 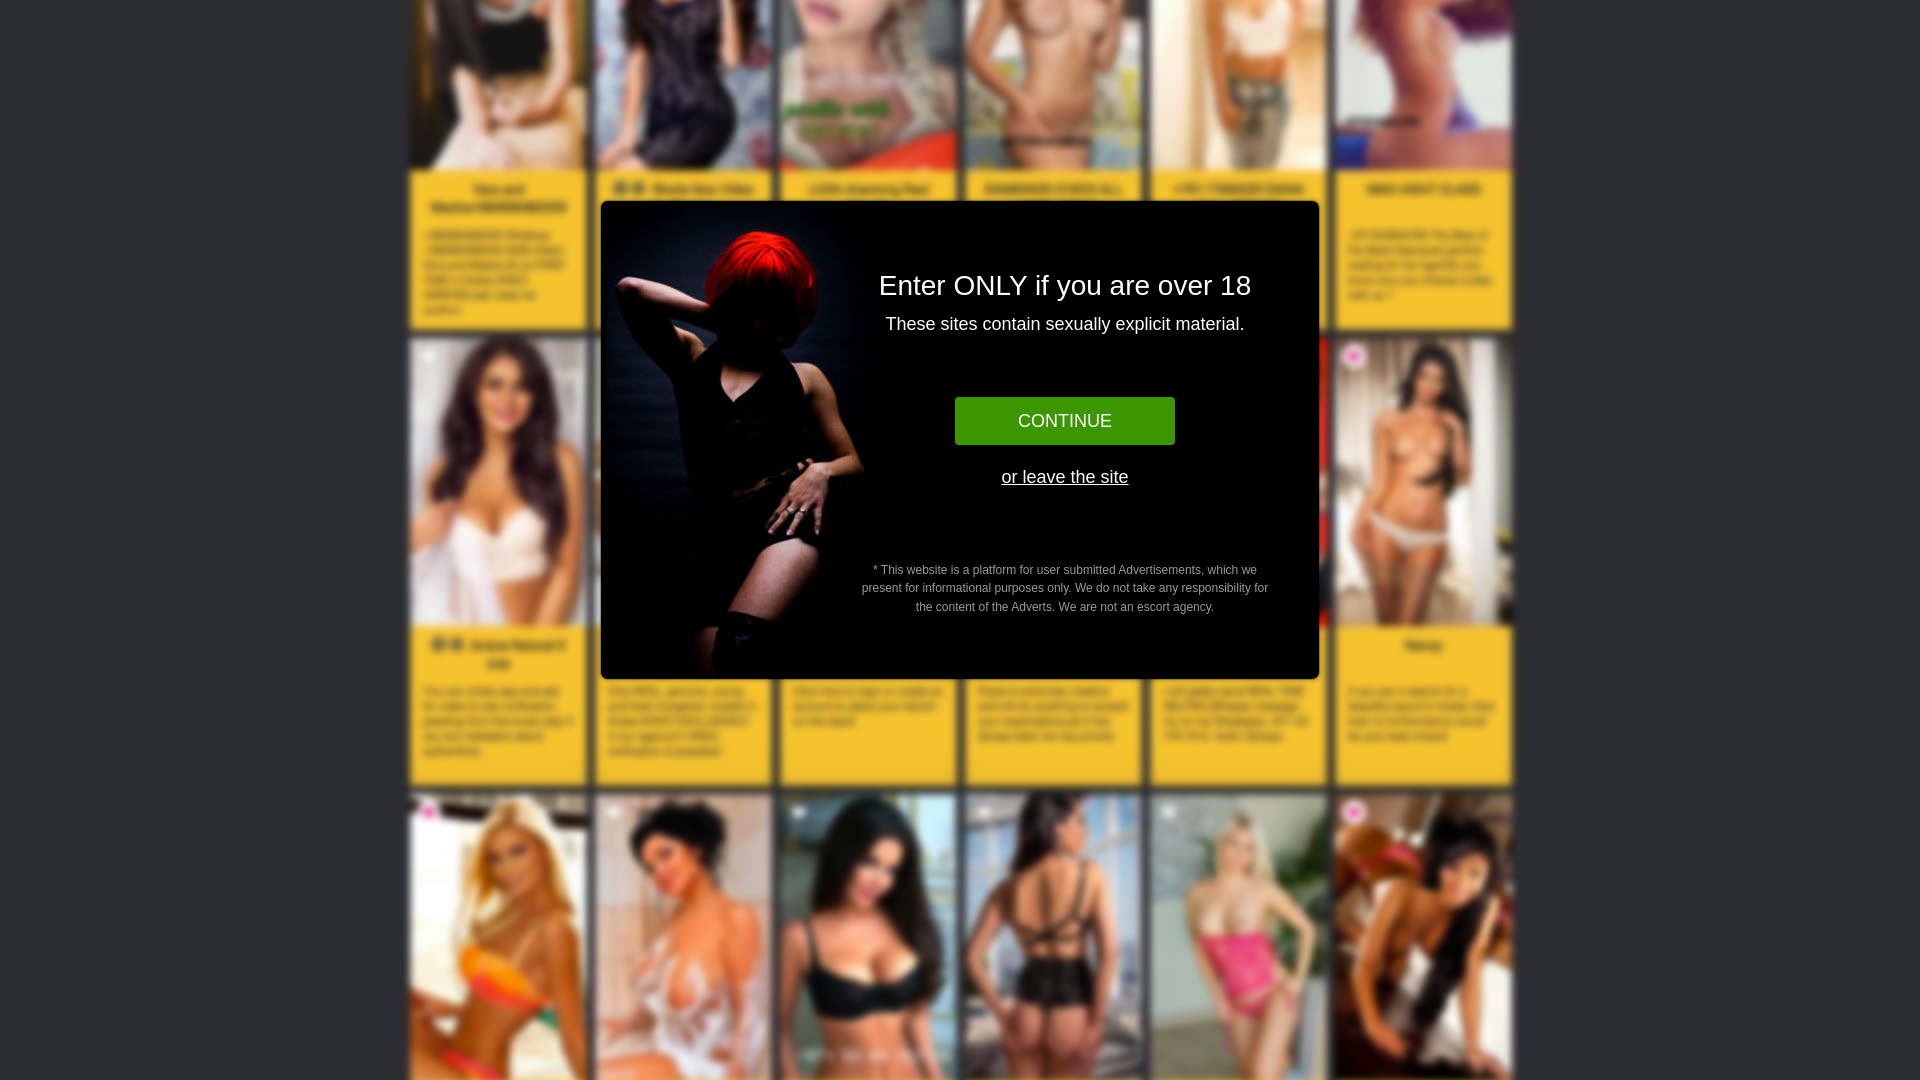 I want to click on BERTA-TEENAGER -HIGH CLASS-NEW, so click(x=1238, y=1052).